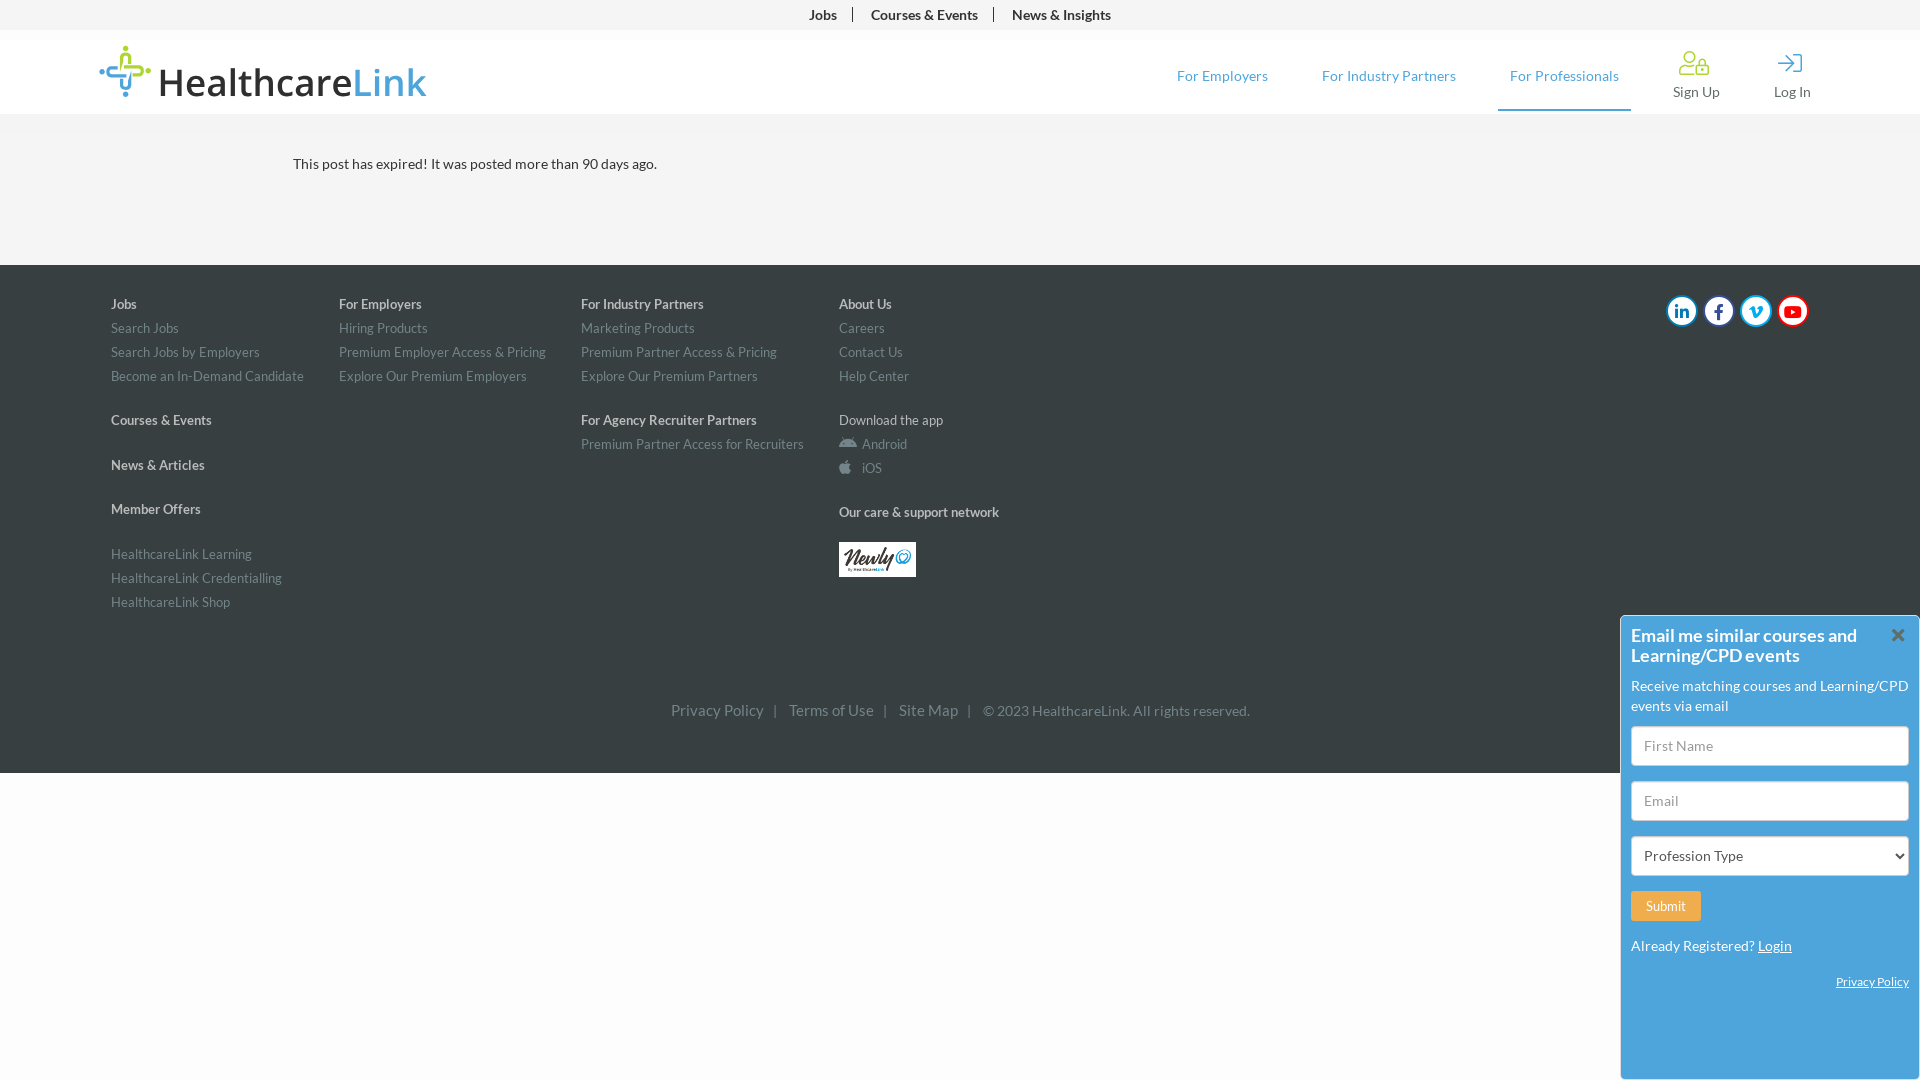  Describe the element at coordinates (384, 328) in the screenshot. I see `Hiring Products` at that location.